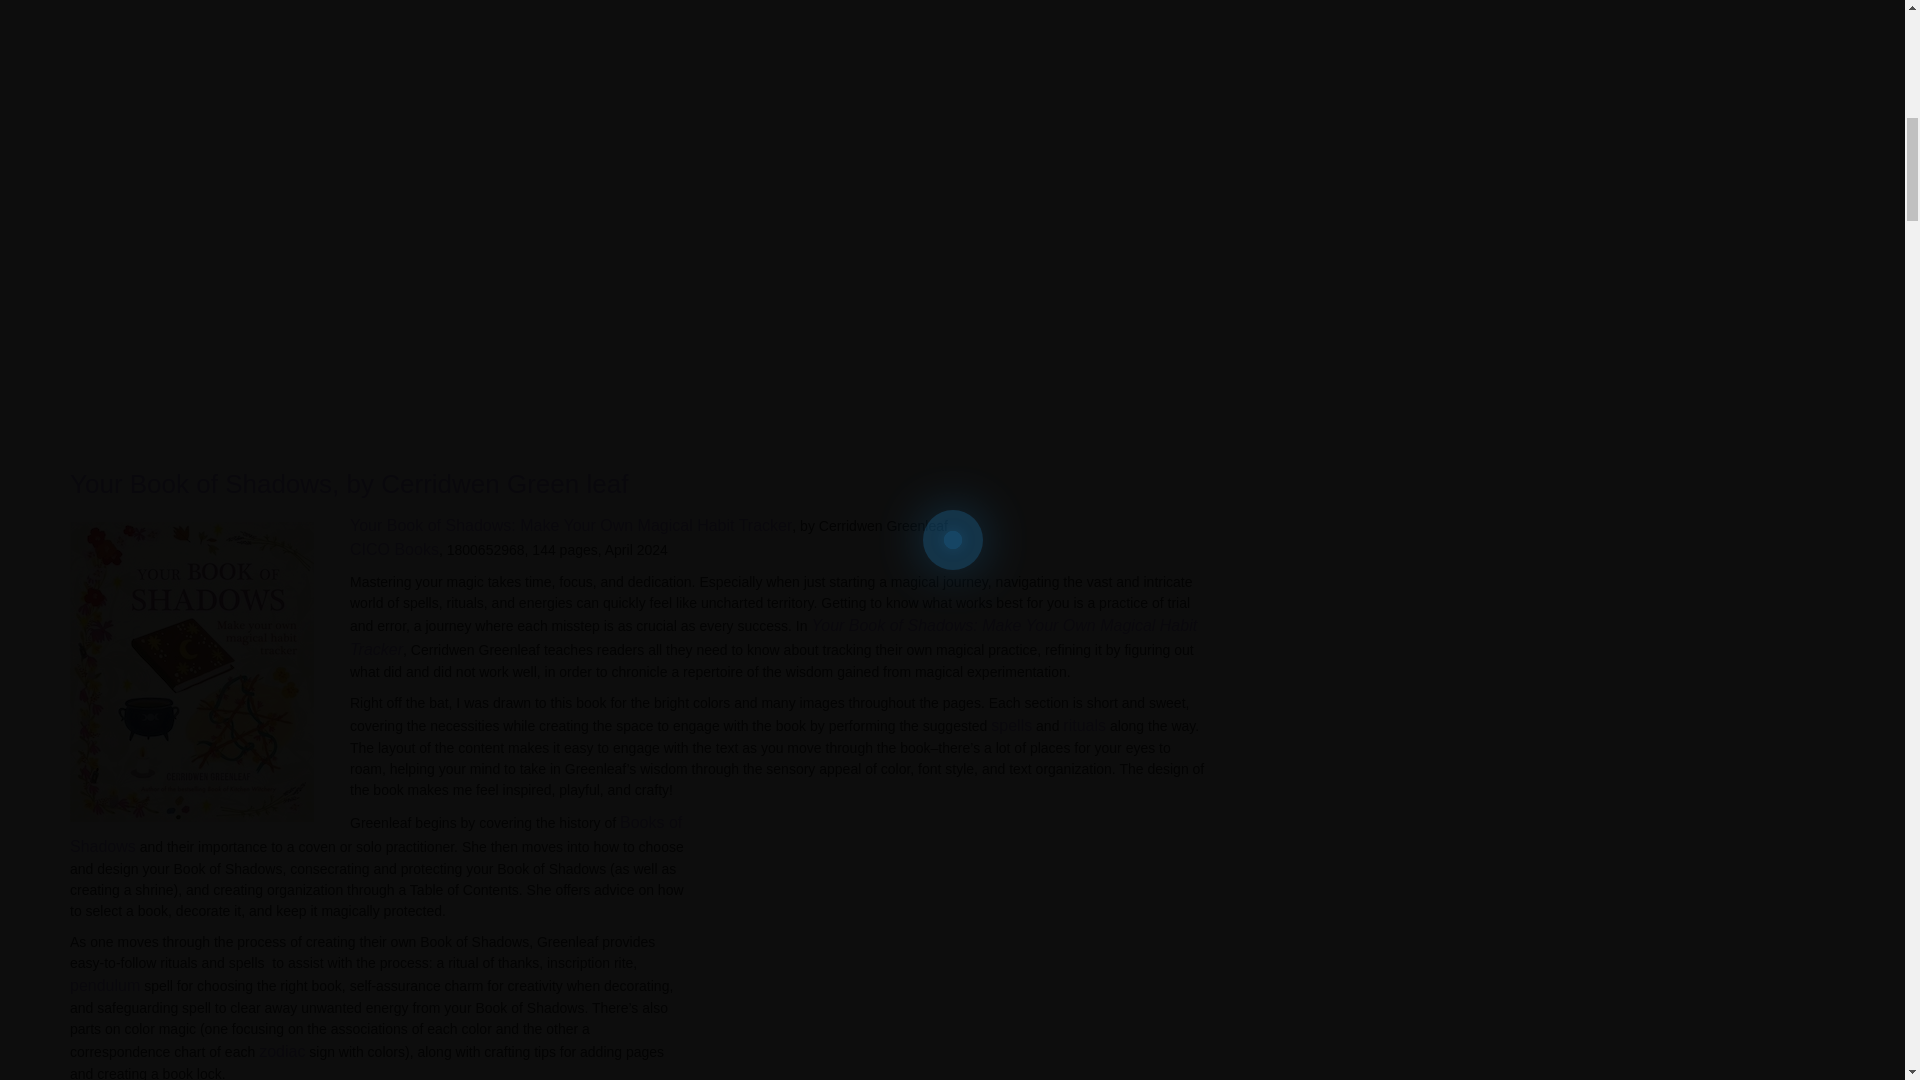 This screenshot has height=1080, width=1920. Describe the element at coordinates (1084, 726) in the screenshot. I see `rituals` at that location.